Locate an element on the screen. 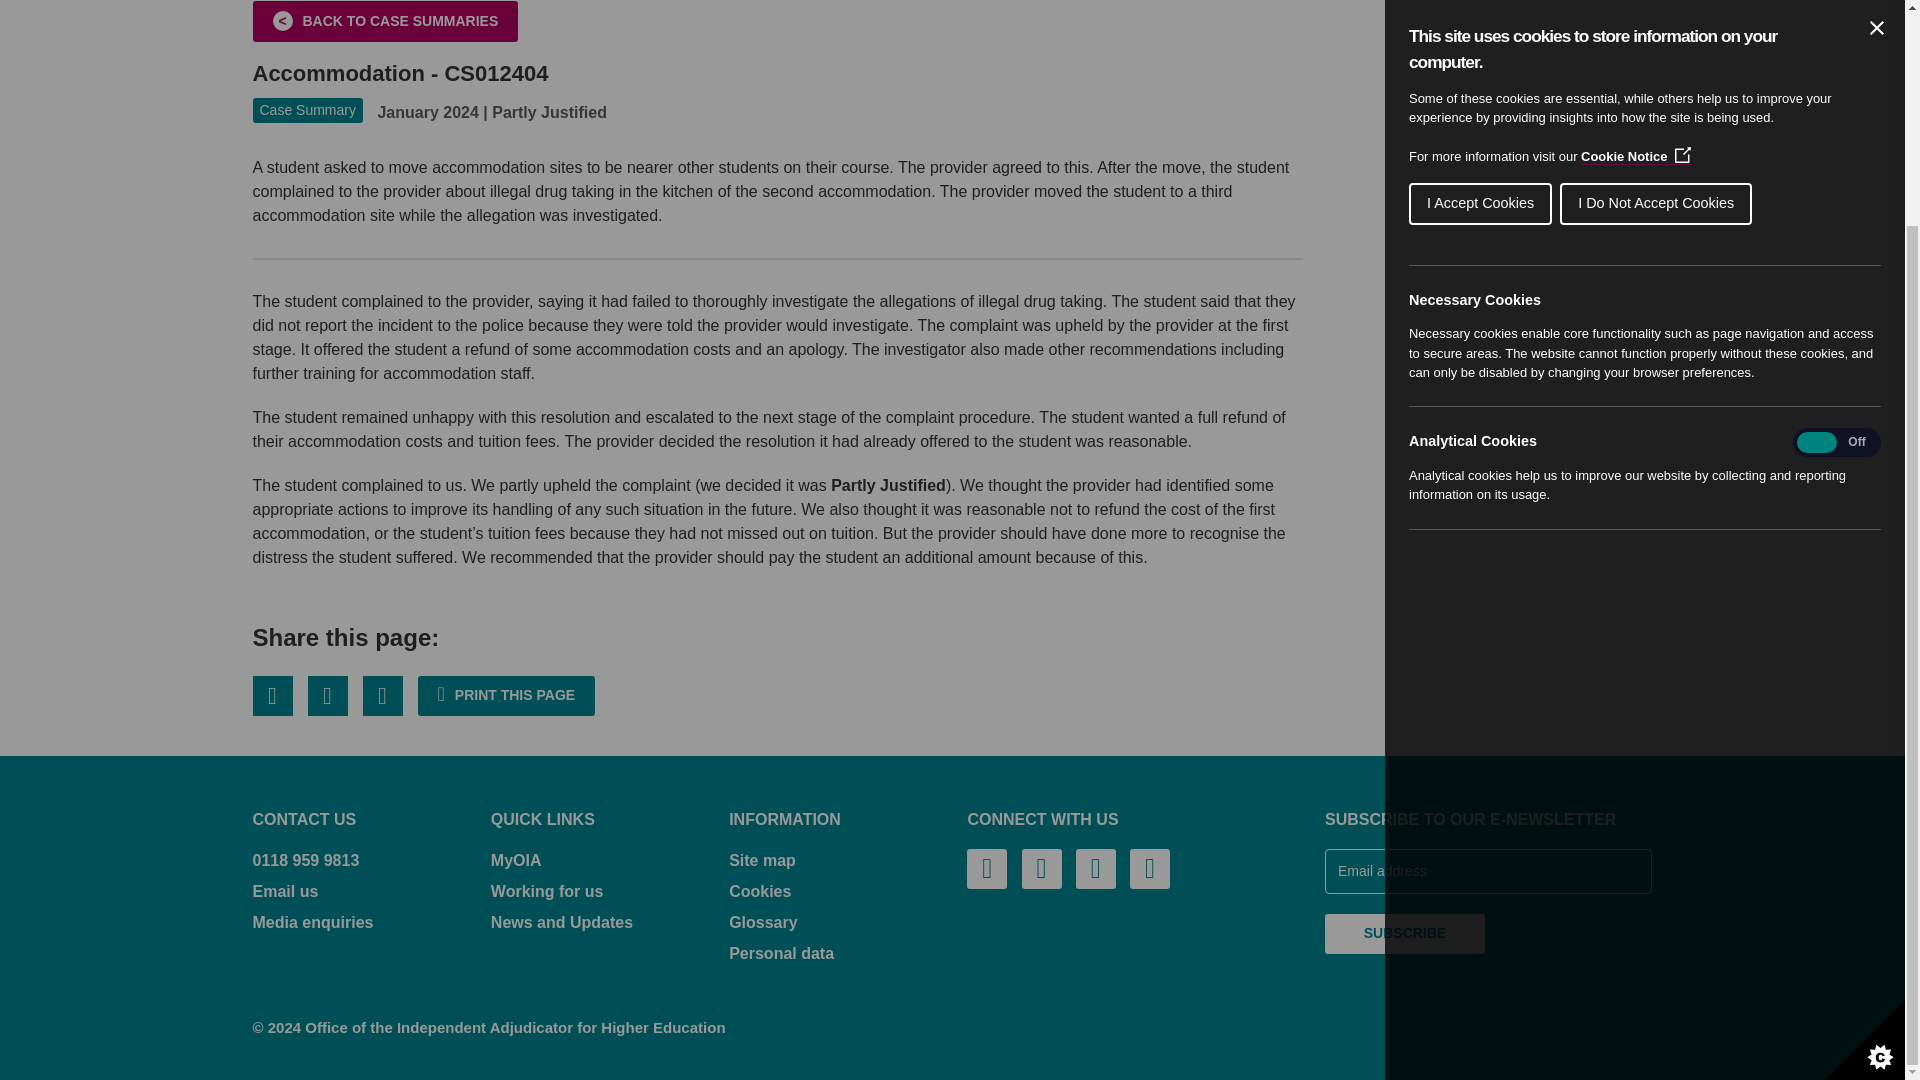  Twitter is located at coordinates (986, 868).